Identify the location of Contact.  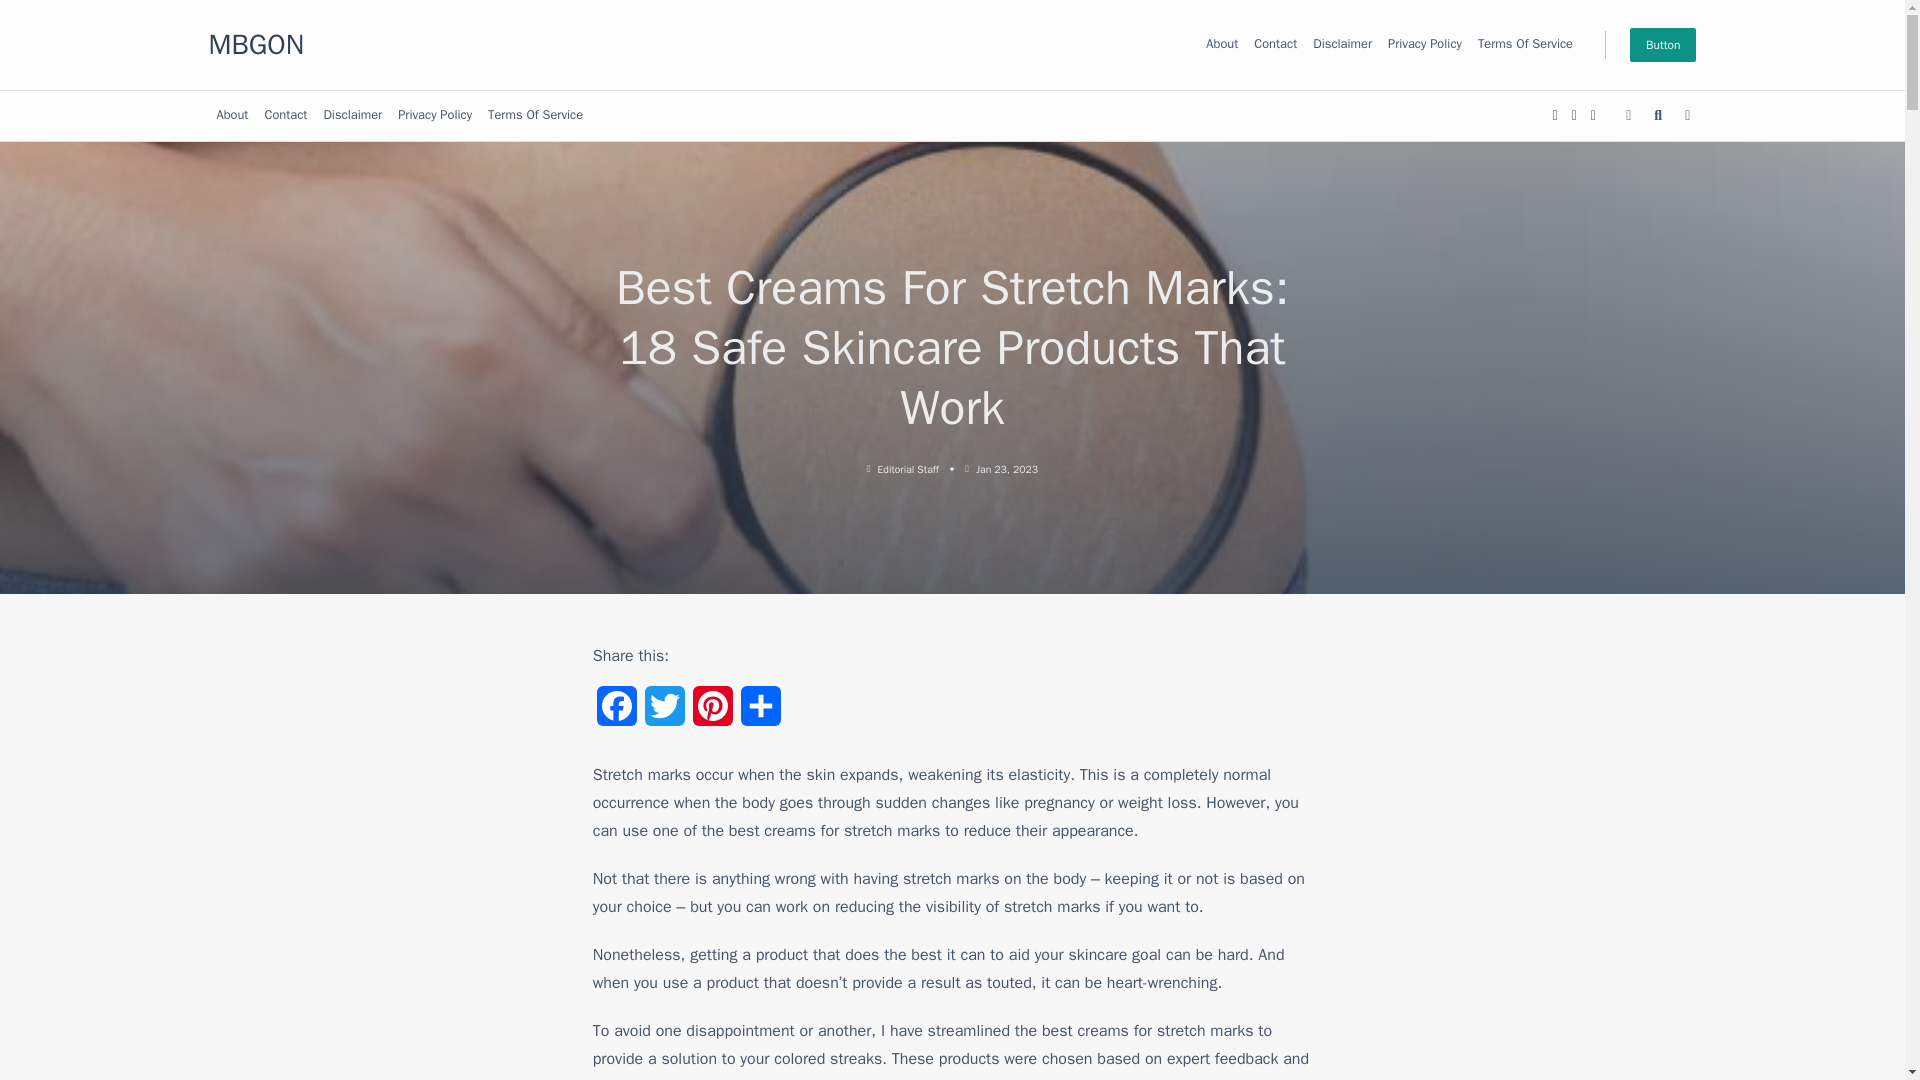
(284, 116).